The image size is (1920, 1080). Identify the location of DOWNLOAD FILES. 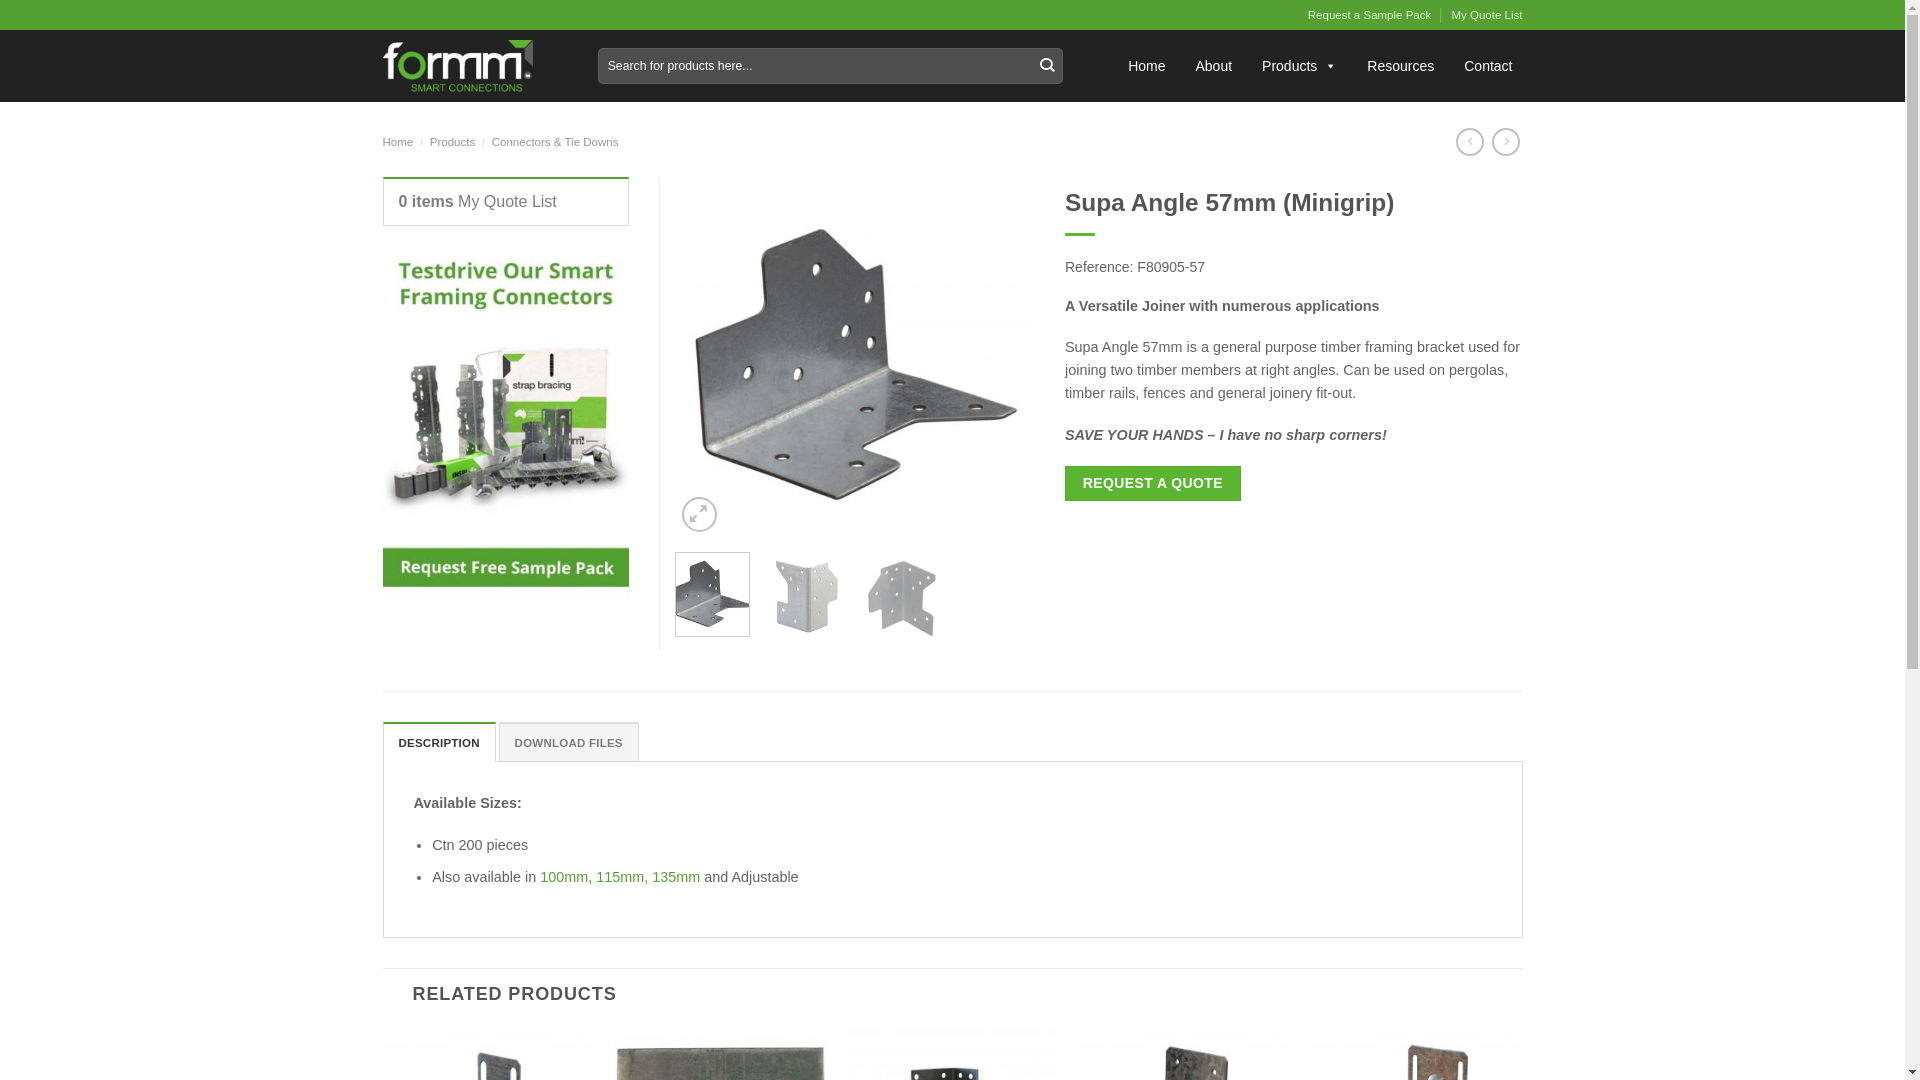
(569, 742).